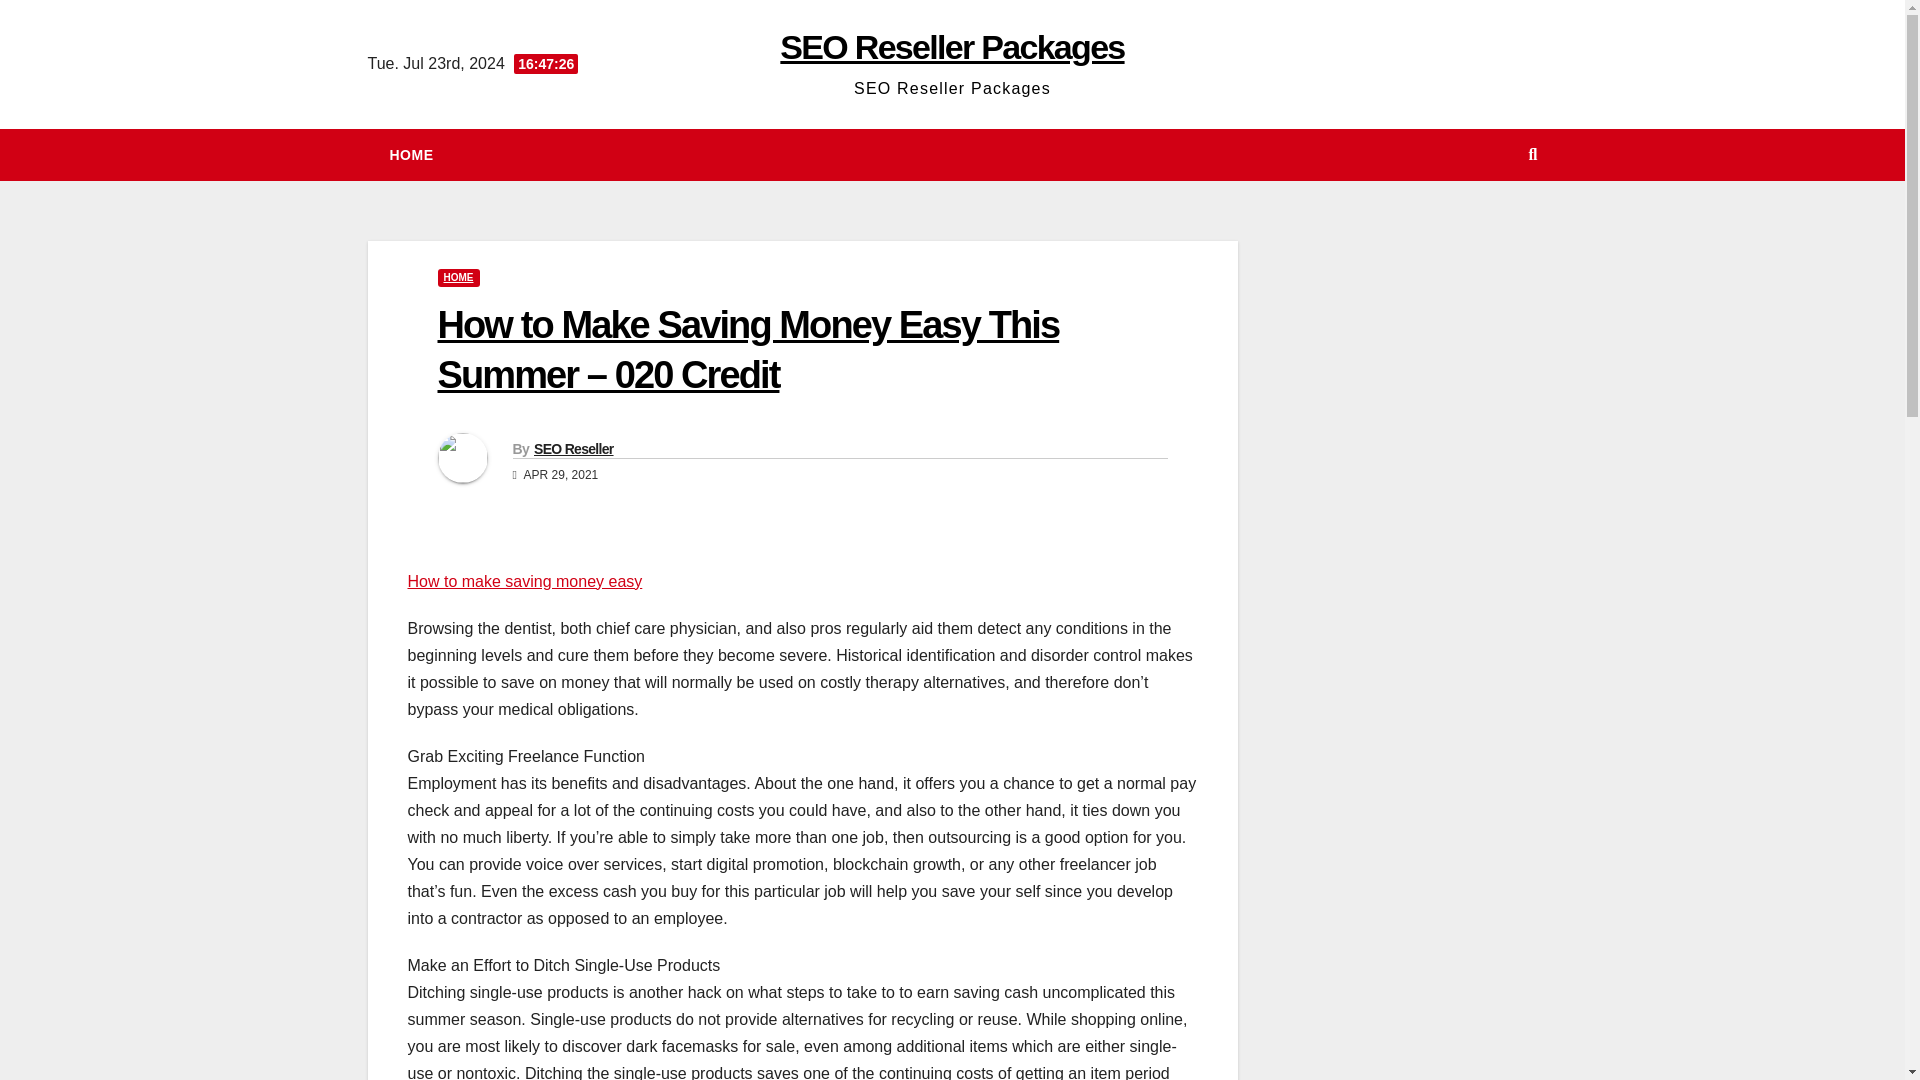 This screenshot has width=1920, height=1080. I want to click on SEO Reseller, so click(574, 448).